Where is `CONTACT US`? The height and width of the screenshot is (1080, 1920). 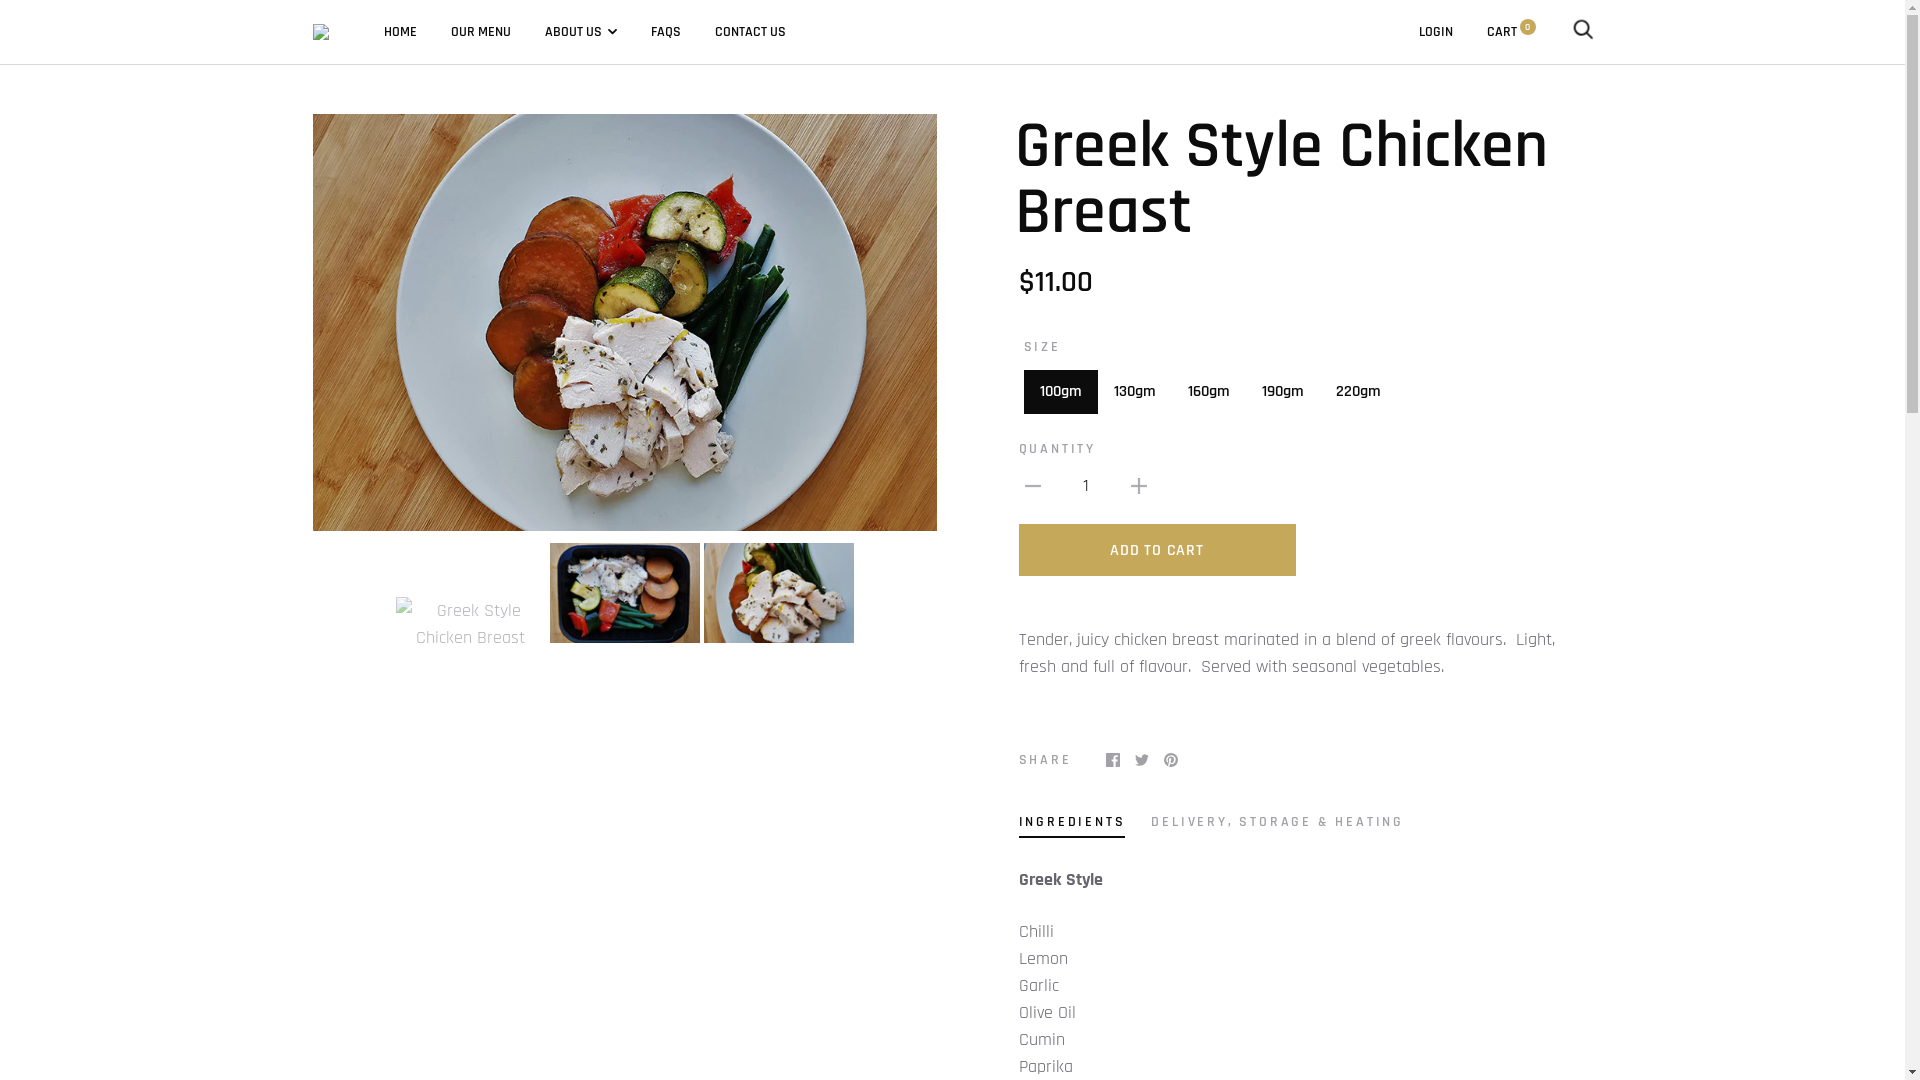
CONTACT US is located at coordinates (750, 31).